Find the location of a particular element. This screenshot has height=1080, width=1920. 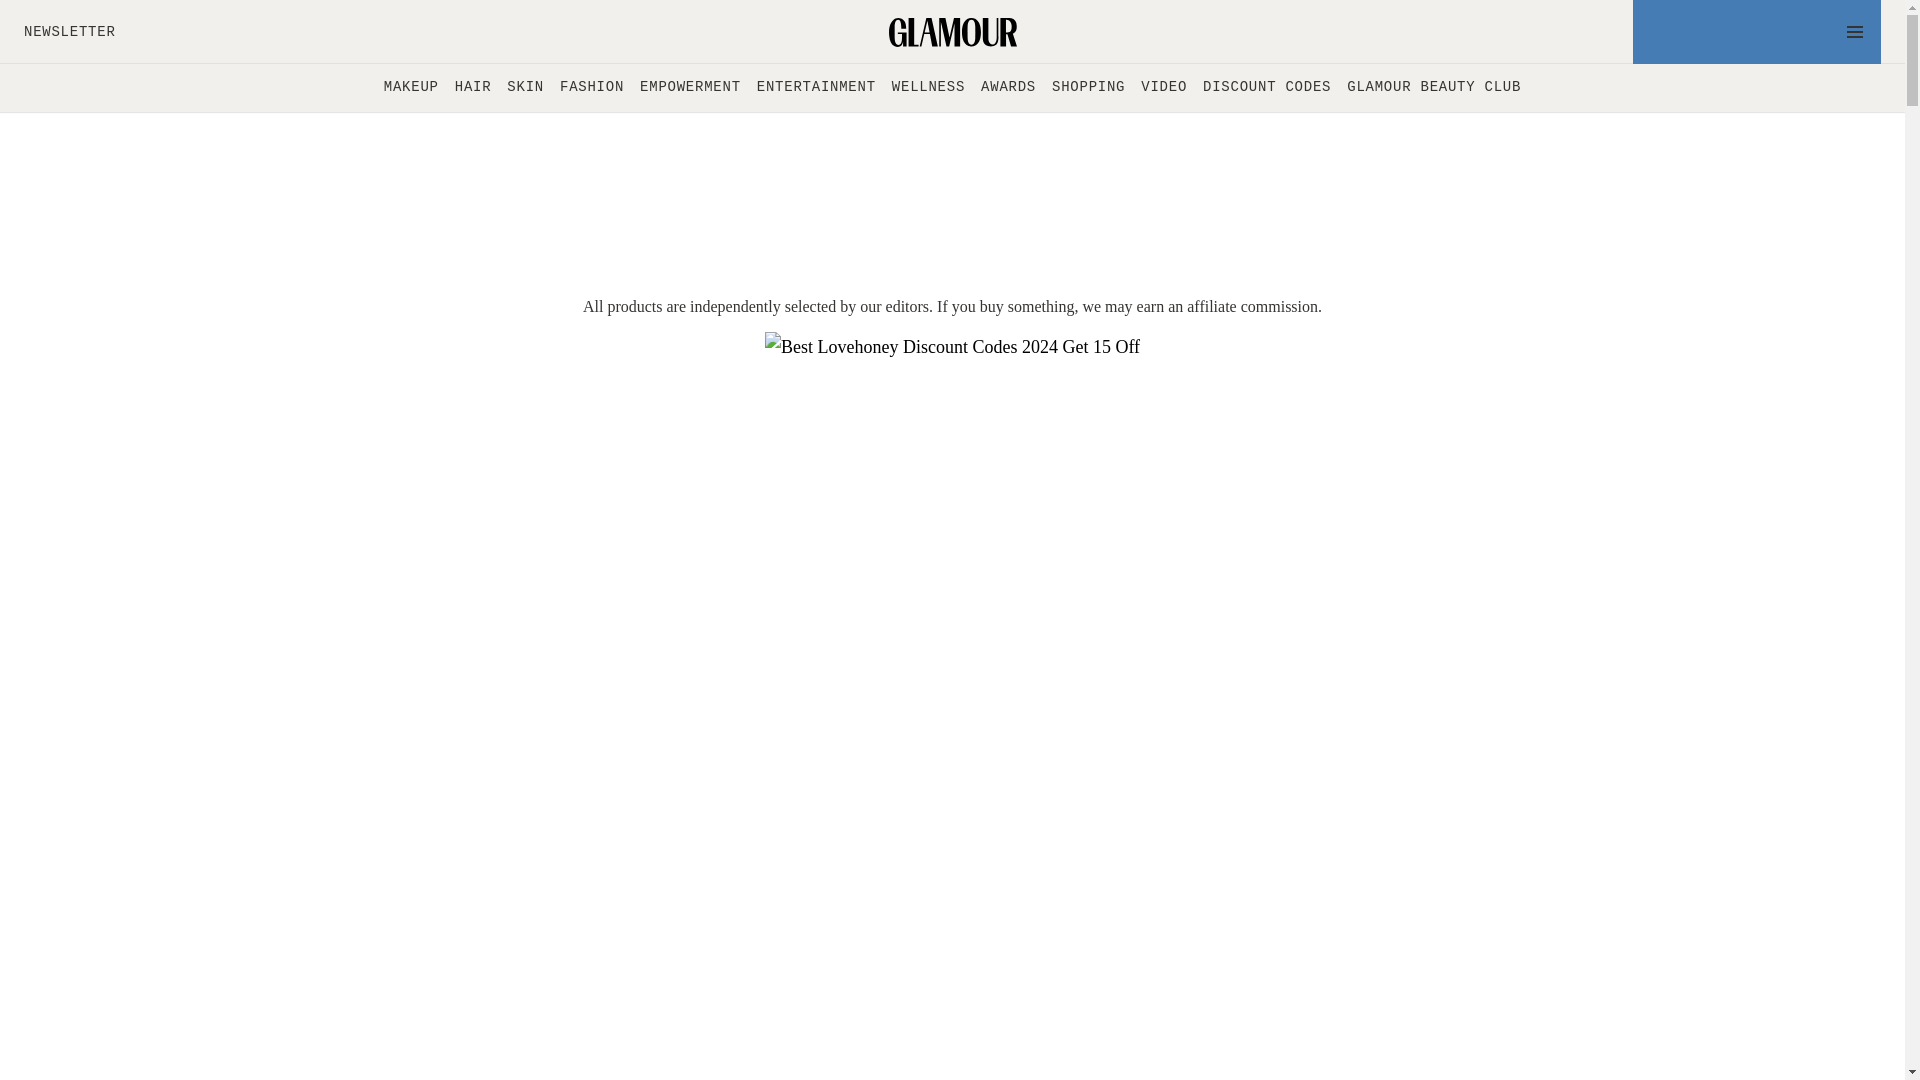

OPEN NAVIGATION MENU is located at coordinates (1757, 32).